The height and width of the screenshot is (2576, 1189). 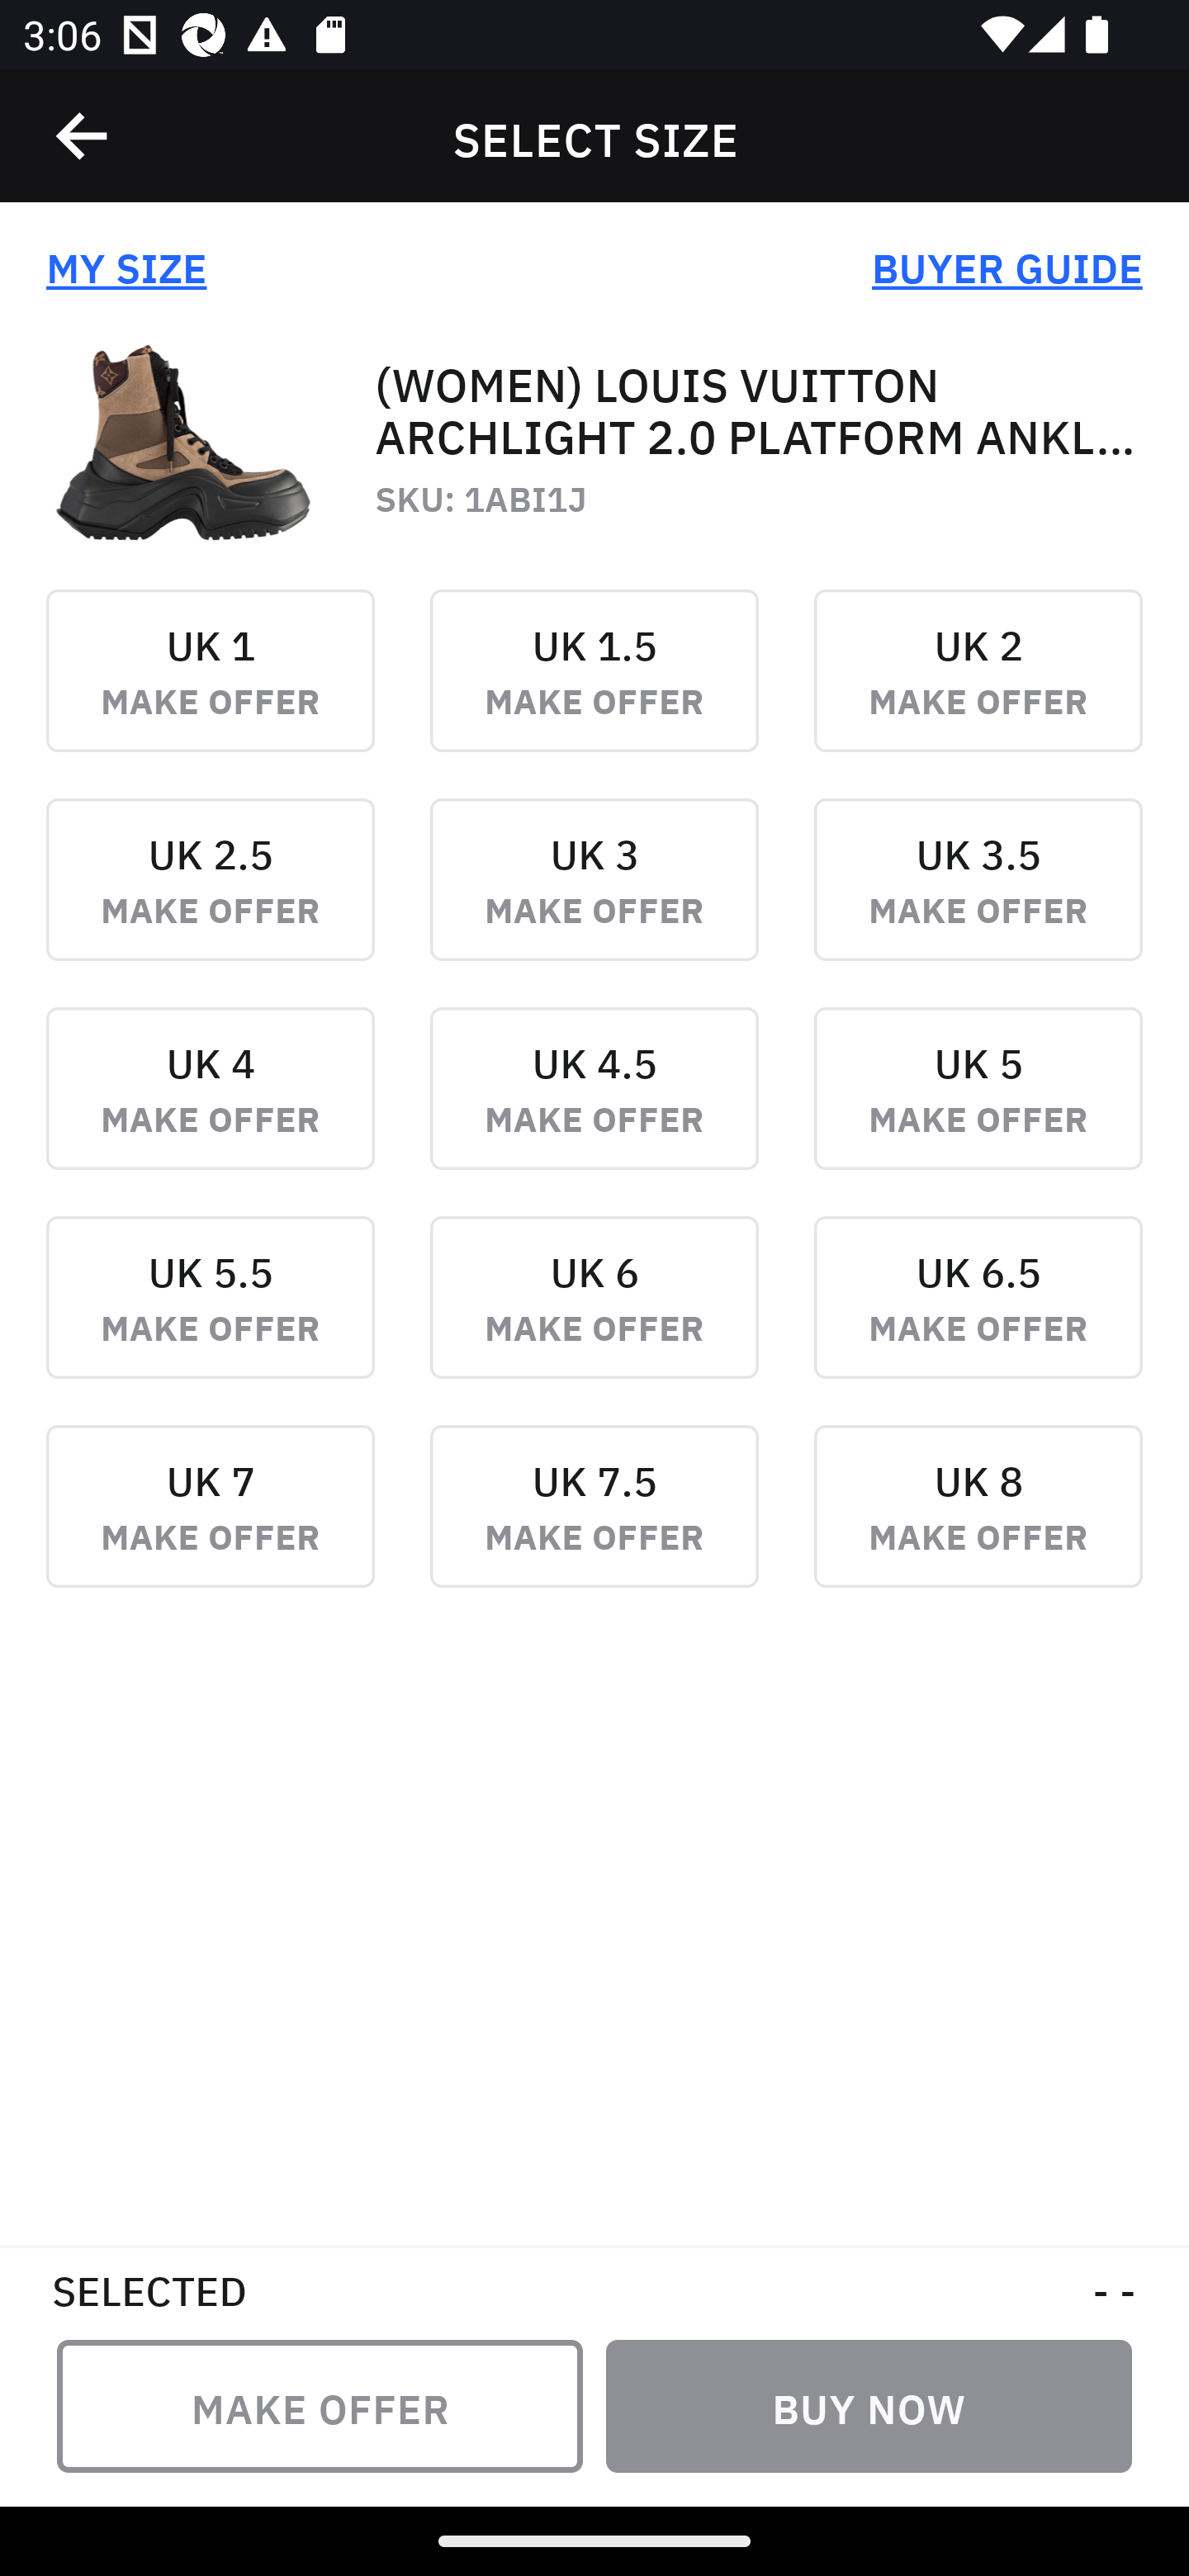 I want to click on UK 1.5 MAKE OFFER, so click(x=594, y=694).